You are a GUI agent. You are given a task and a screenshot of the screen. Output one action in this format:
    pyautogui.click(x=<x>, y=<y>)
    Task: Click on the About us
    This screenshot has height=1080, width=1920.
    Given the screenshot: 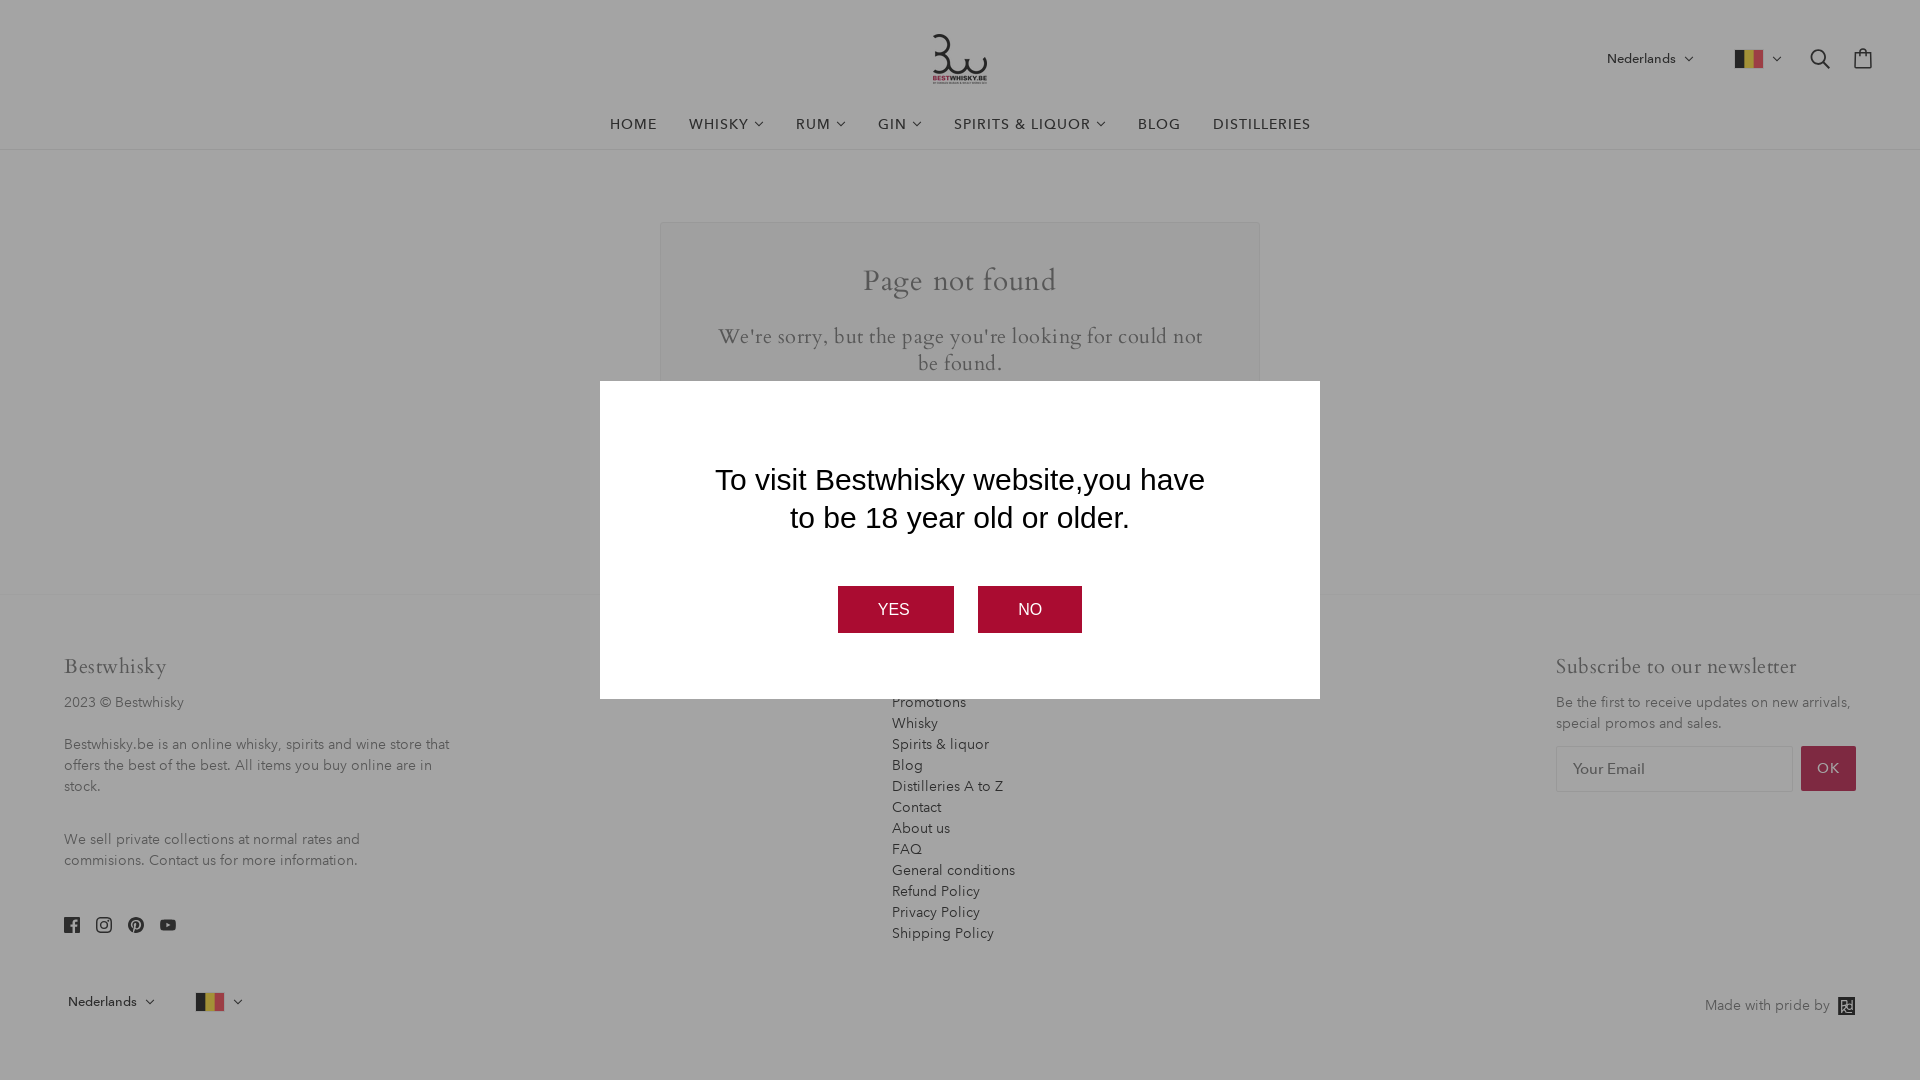 What is the action you would take?
    pyautogui.click(x=921, y=827)
    